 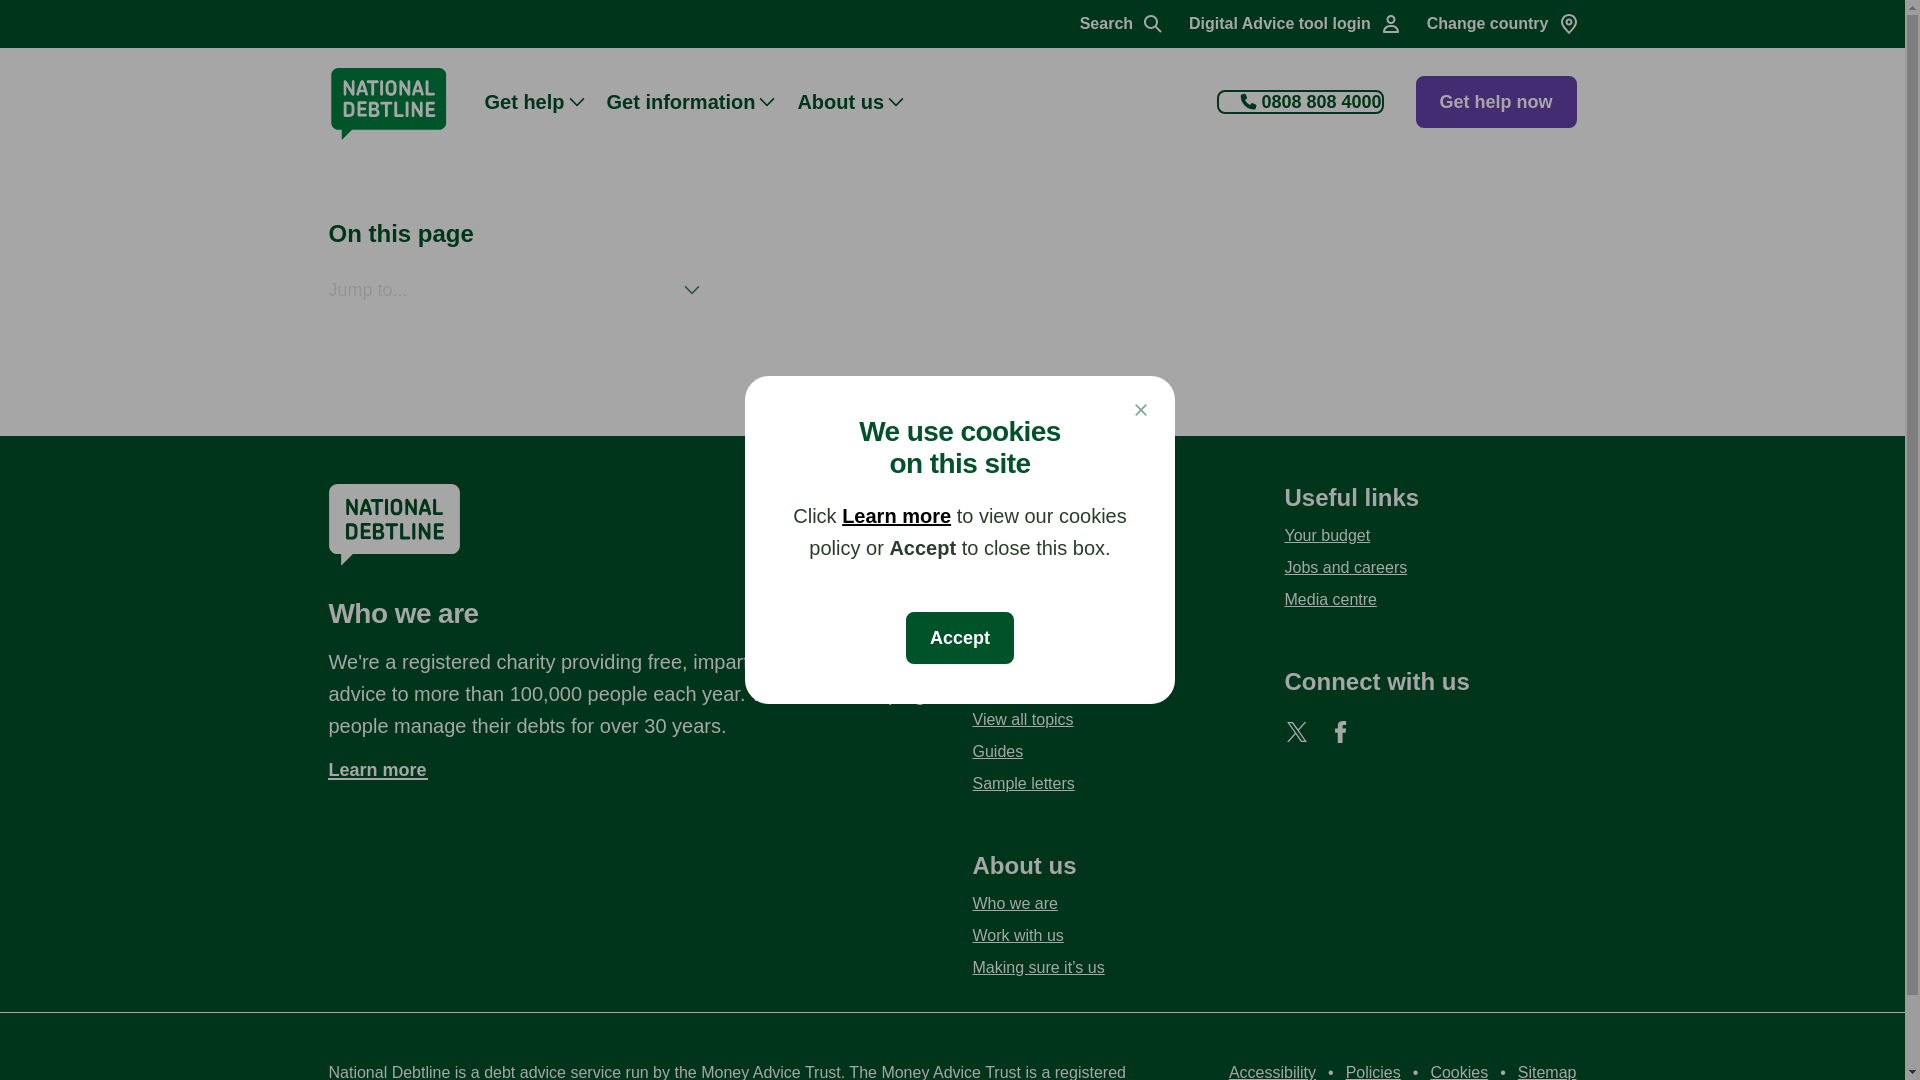 I want to click on About us, so click(x=860, y=100).